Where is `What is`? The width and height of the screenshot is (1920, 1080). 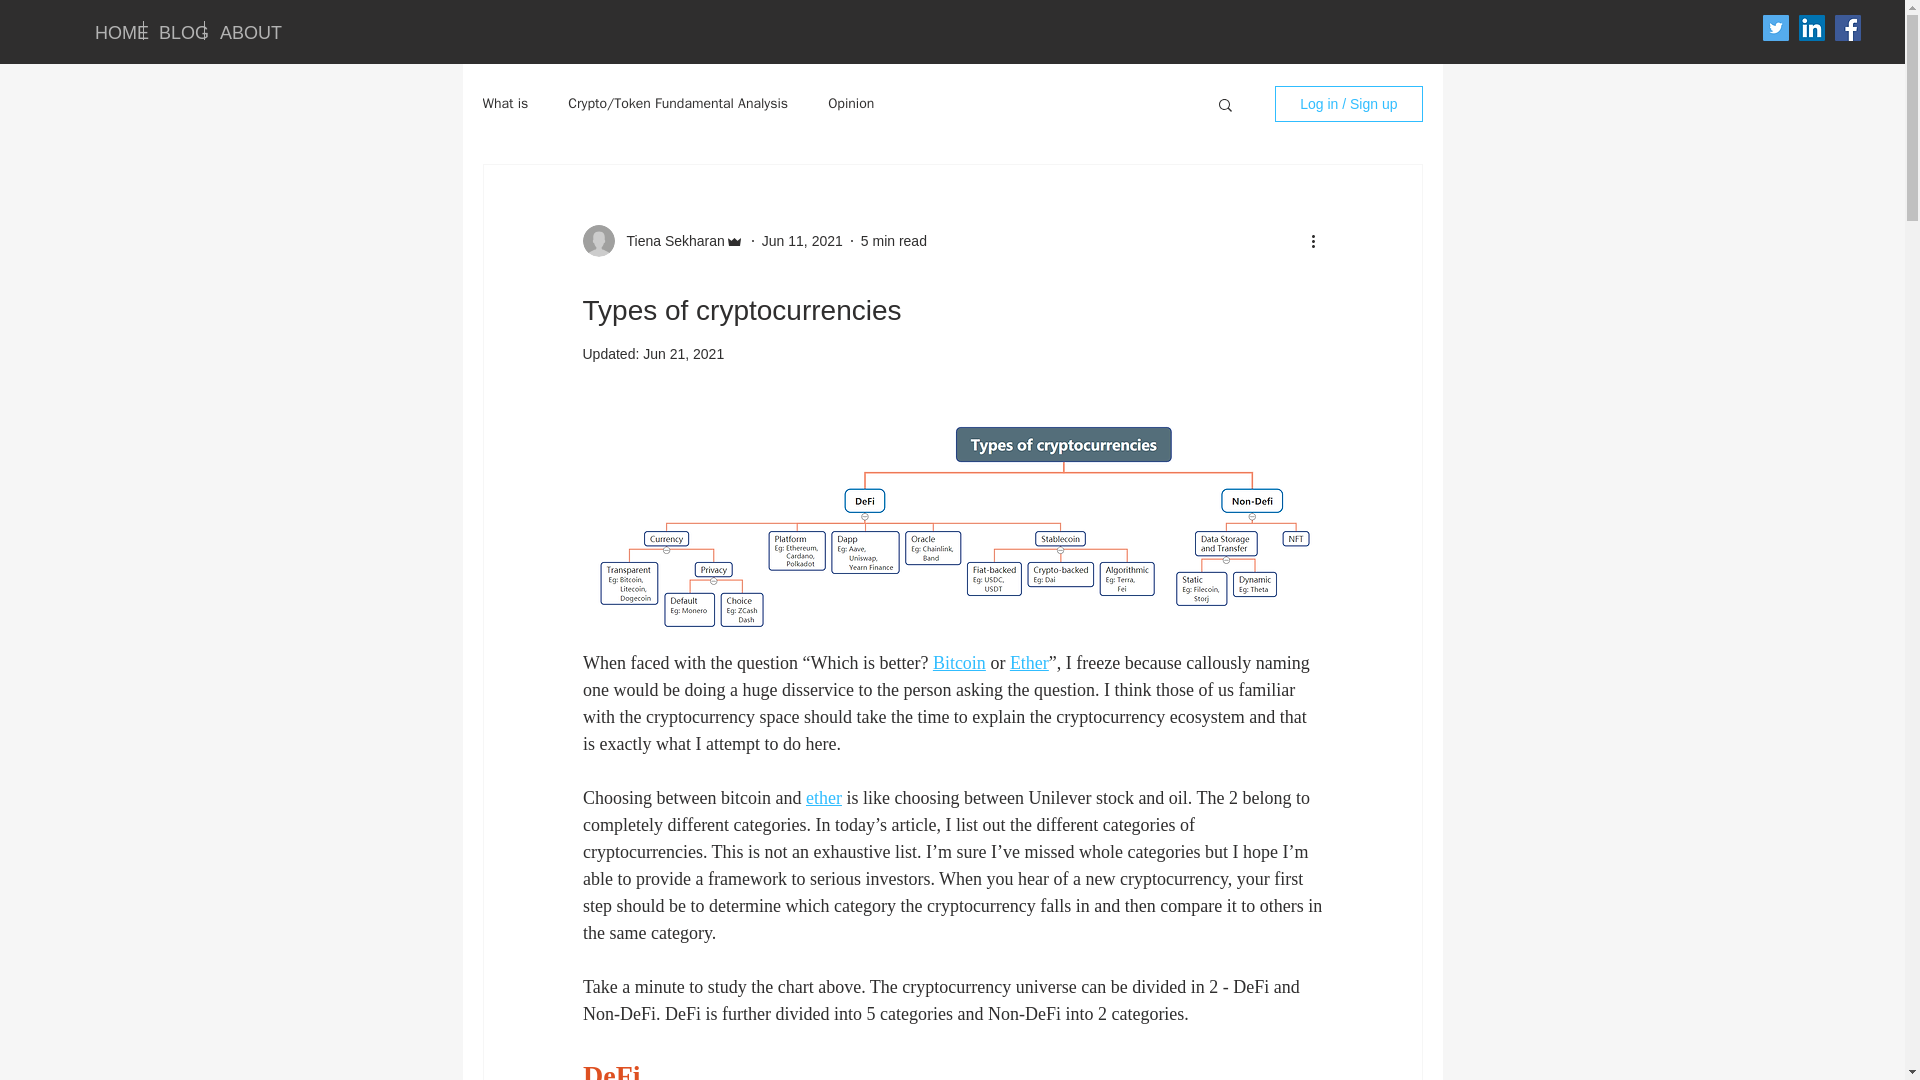 What is is located at coordinates (504, 104).